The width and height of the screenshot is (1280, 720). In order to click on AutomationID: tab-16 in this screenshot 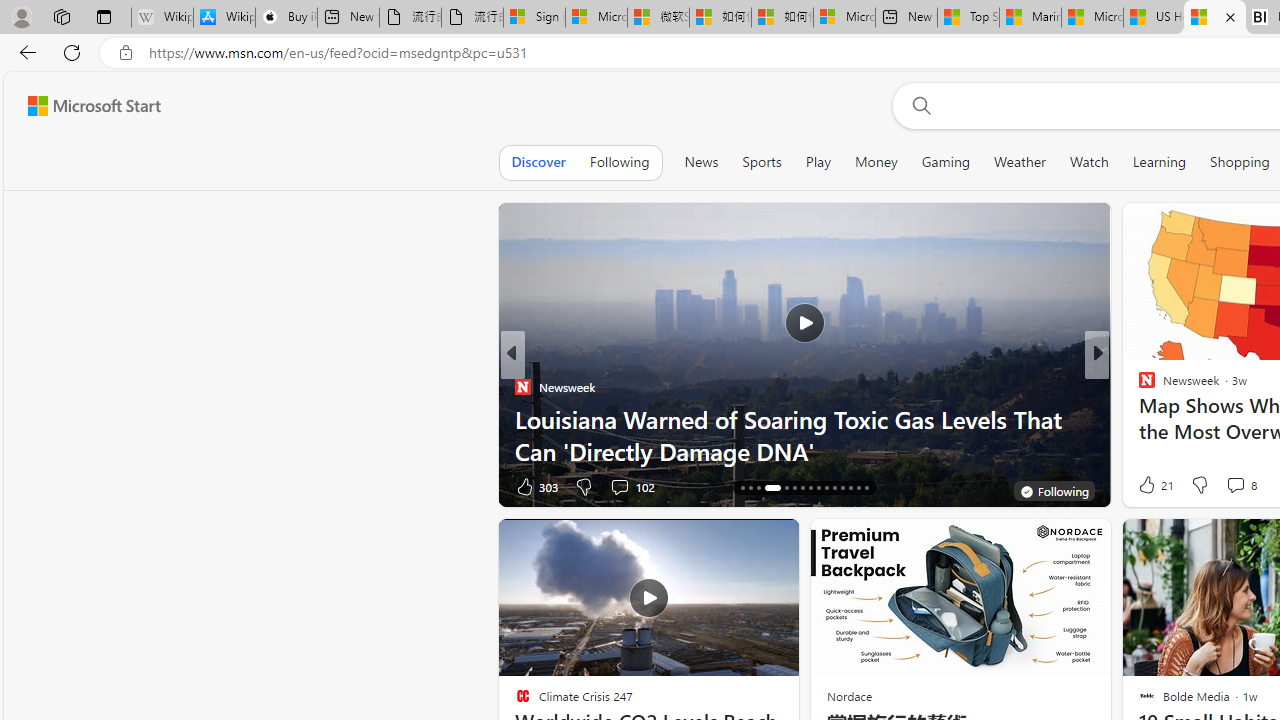, I will do `click(742, 488)`.